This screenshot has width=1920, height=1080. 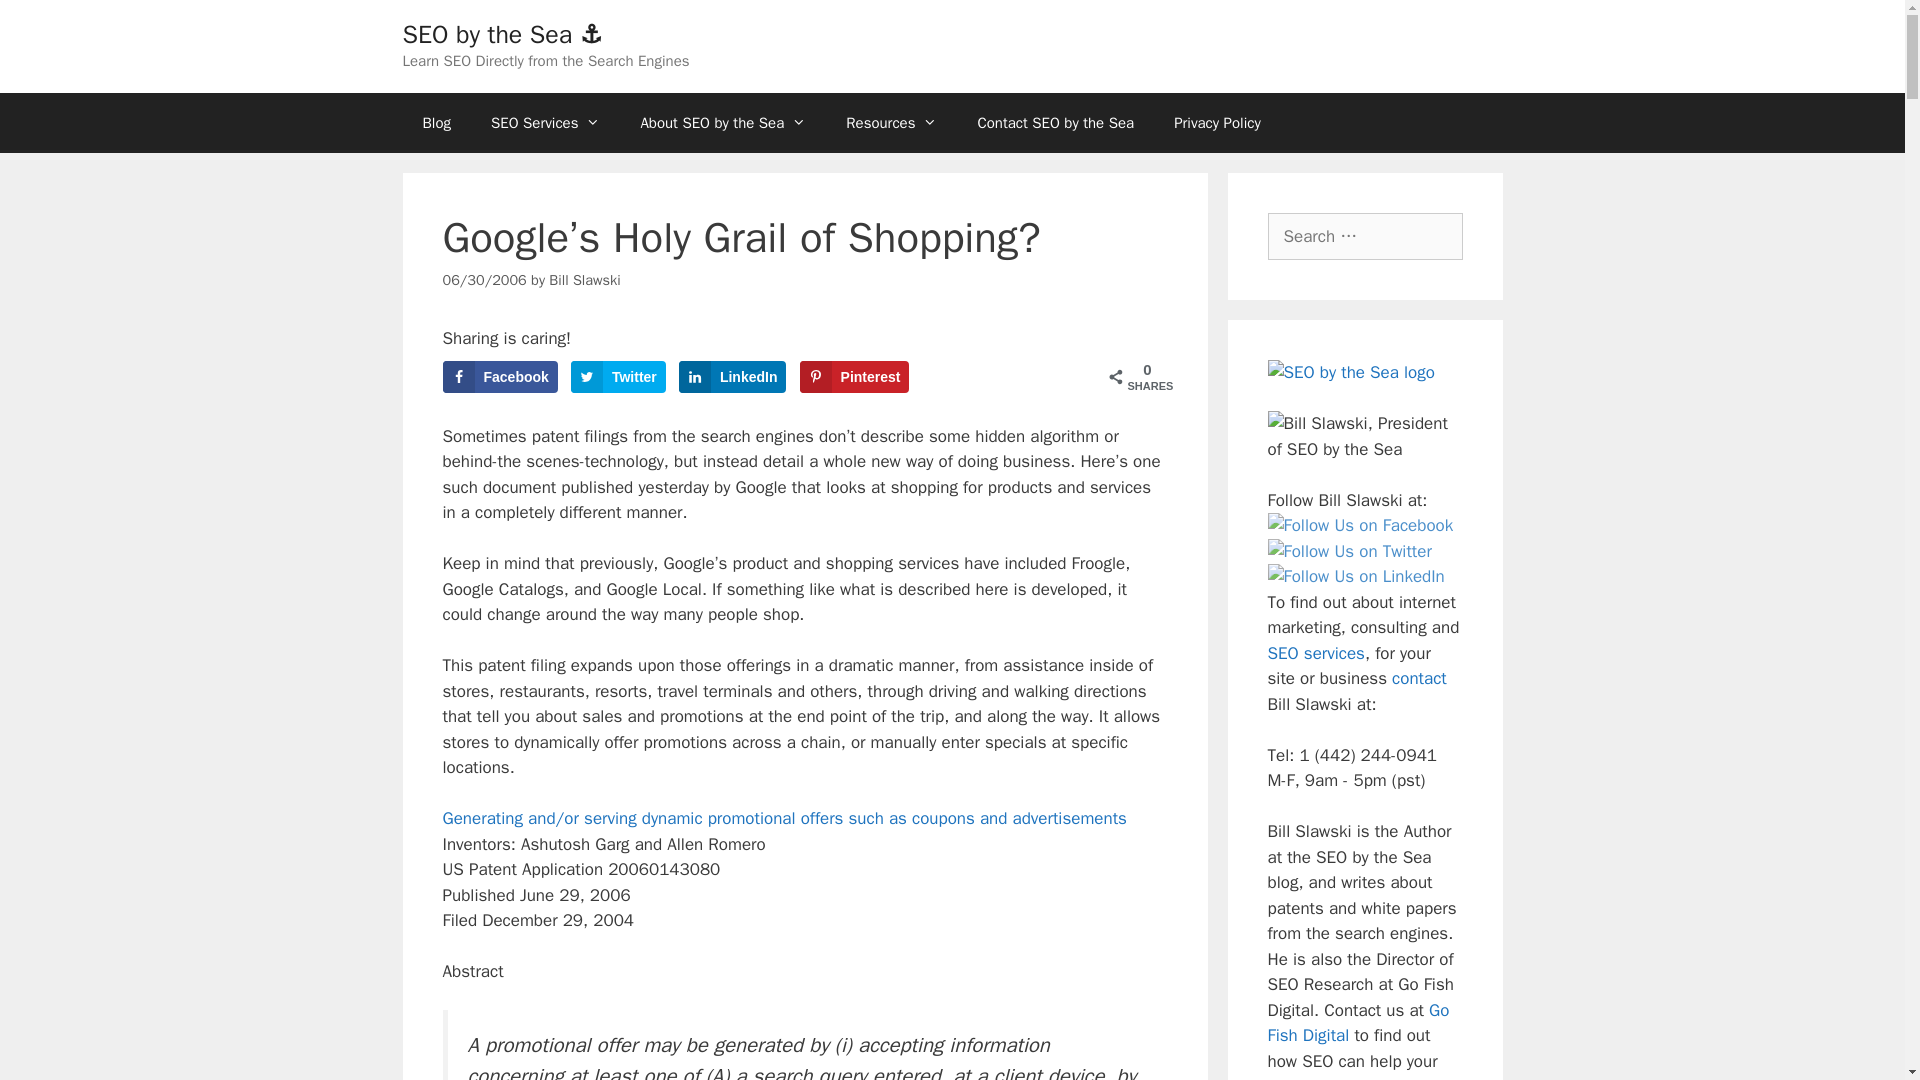 I want to click on Facebook, so click(x=498, y=376).